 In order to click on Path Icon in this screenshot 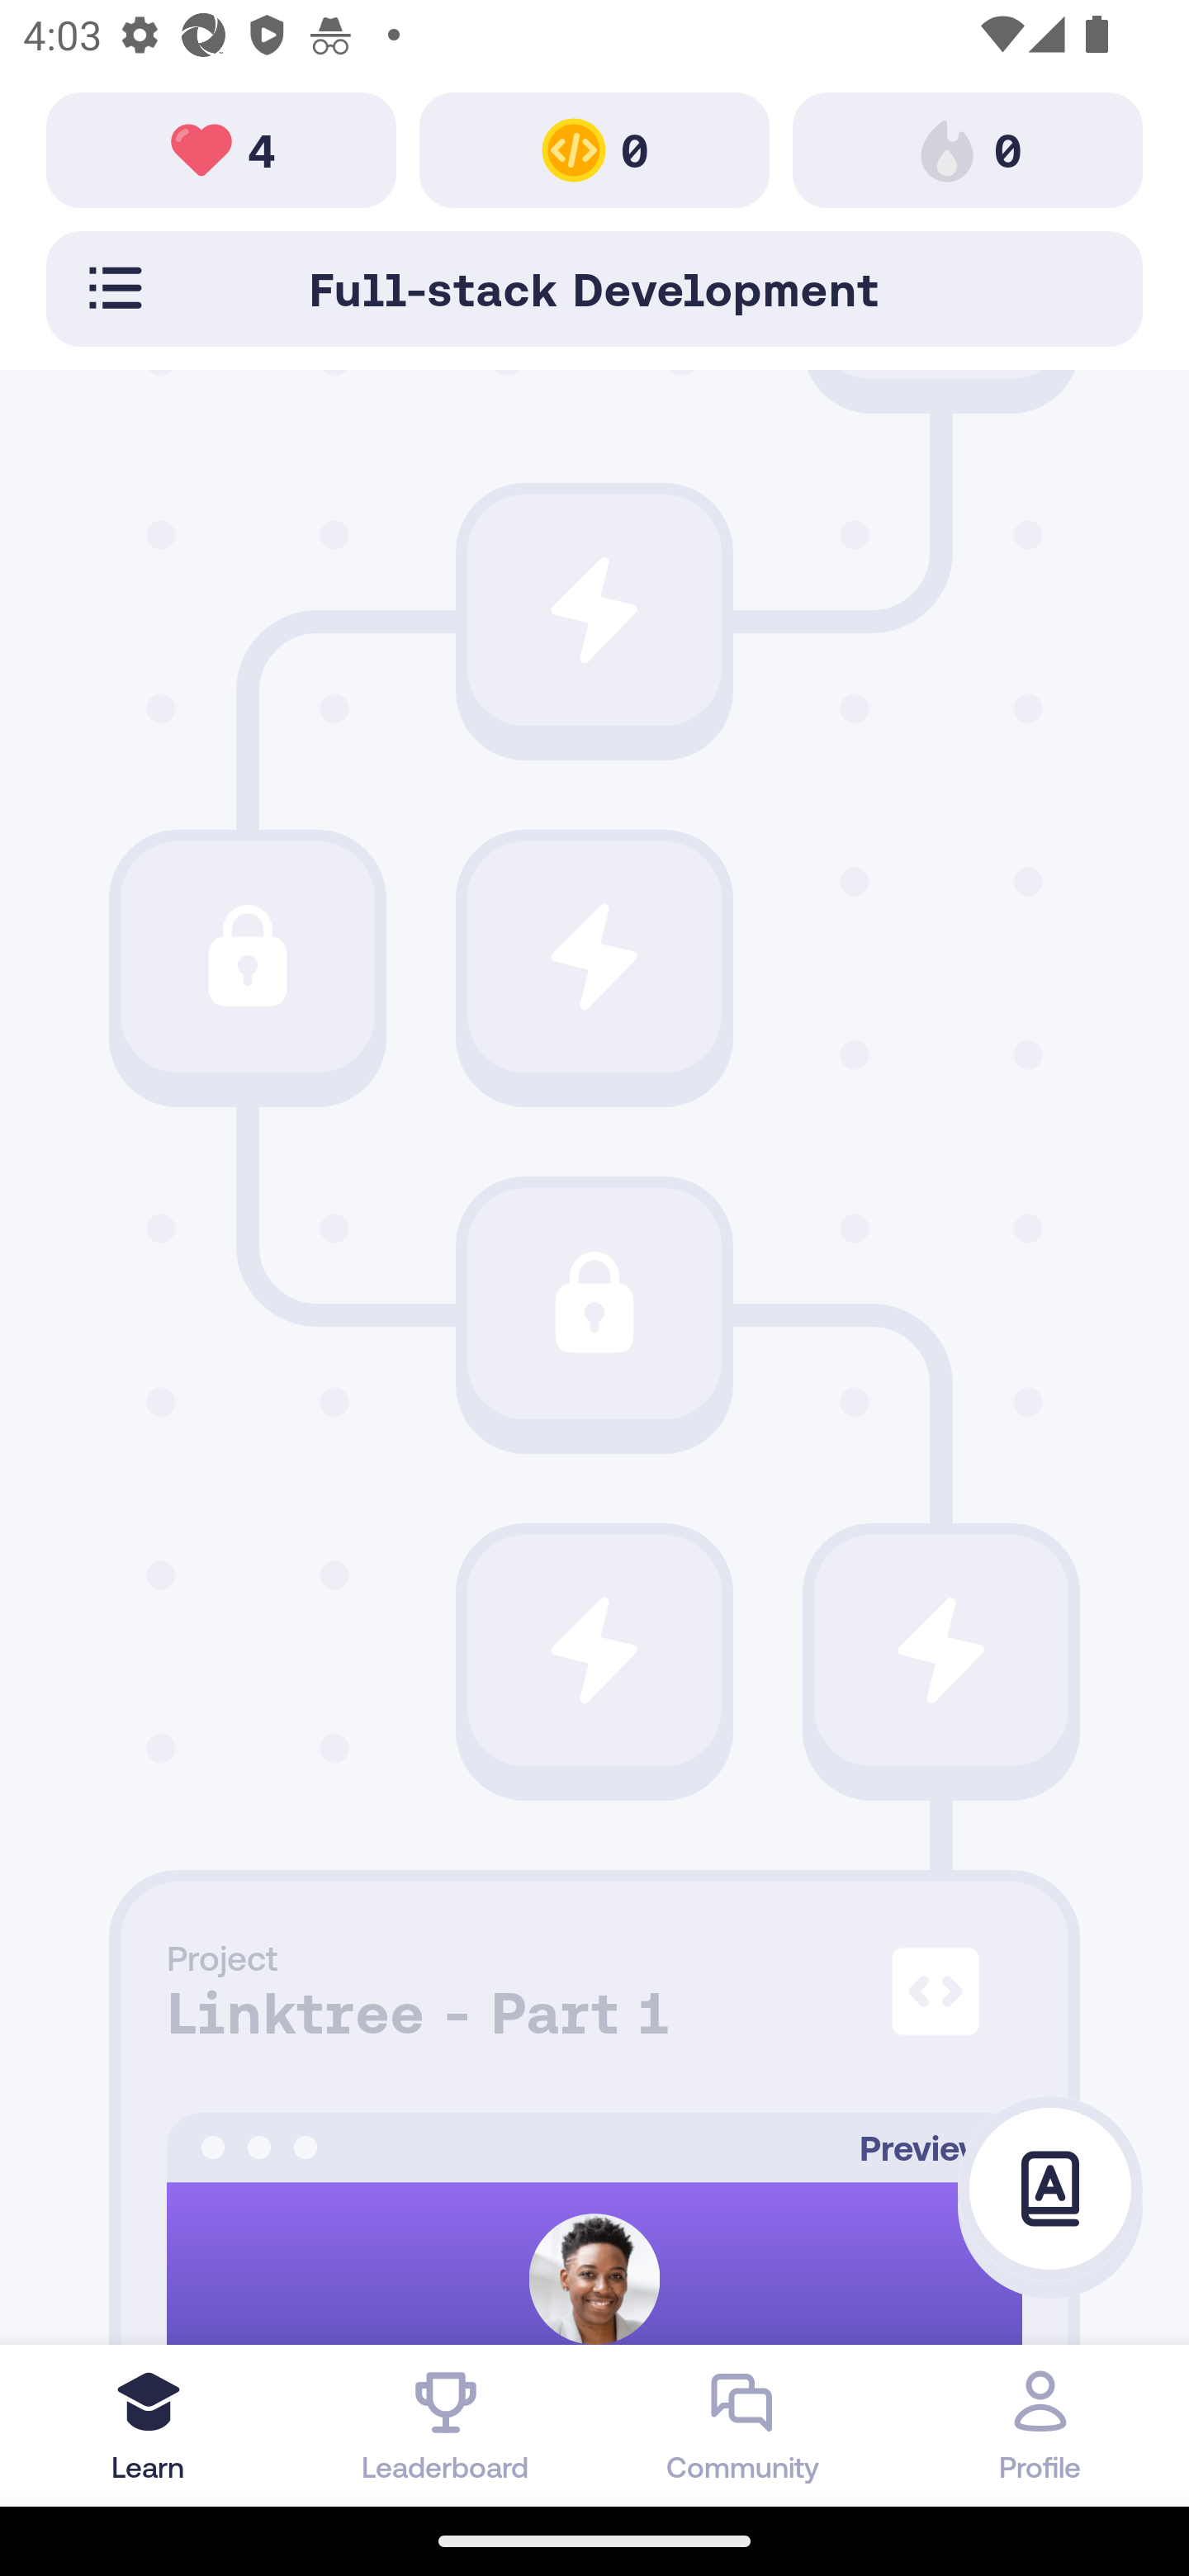, I will do `click(594, 956)`.